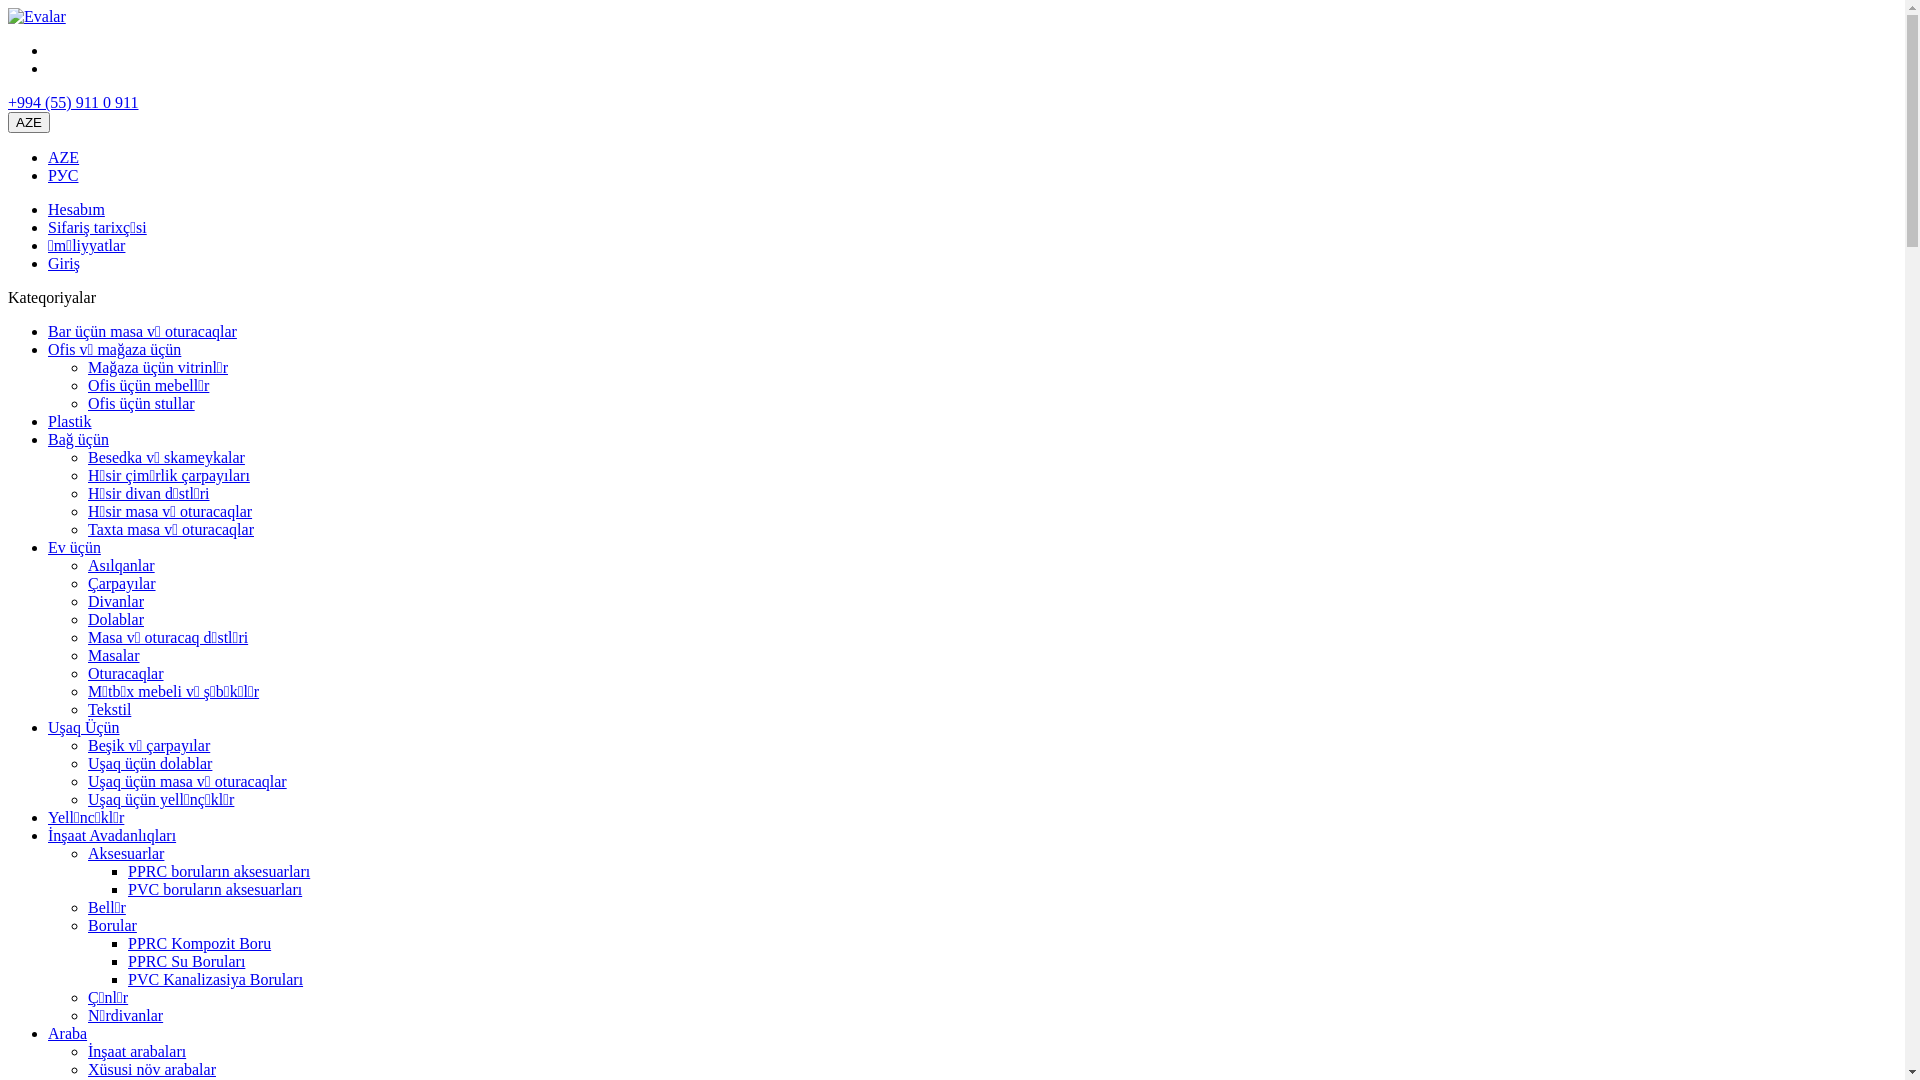 The width and height of the screenshot is (1920, 1080). Describe the element at coordinates (110, 710) in the screenshot. I see `Tekstil` at that location.